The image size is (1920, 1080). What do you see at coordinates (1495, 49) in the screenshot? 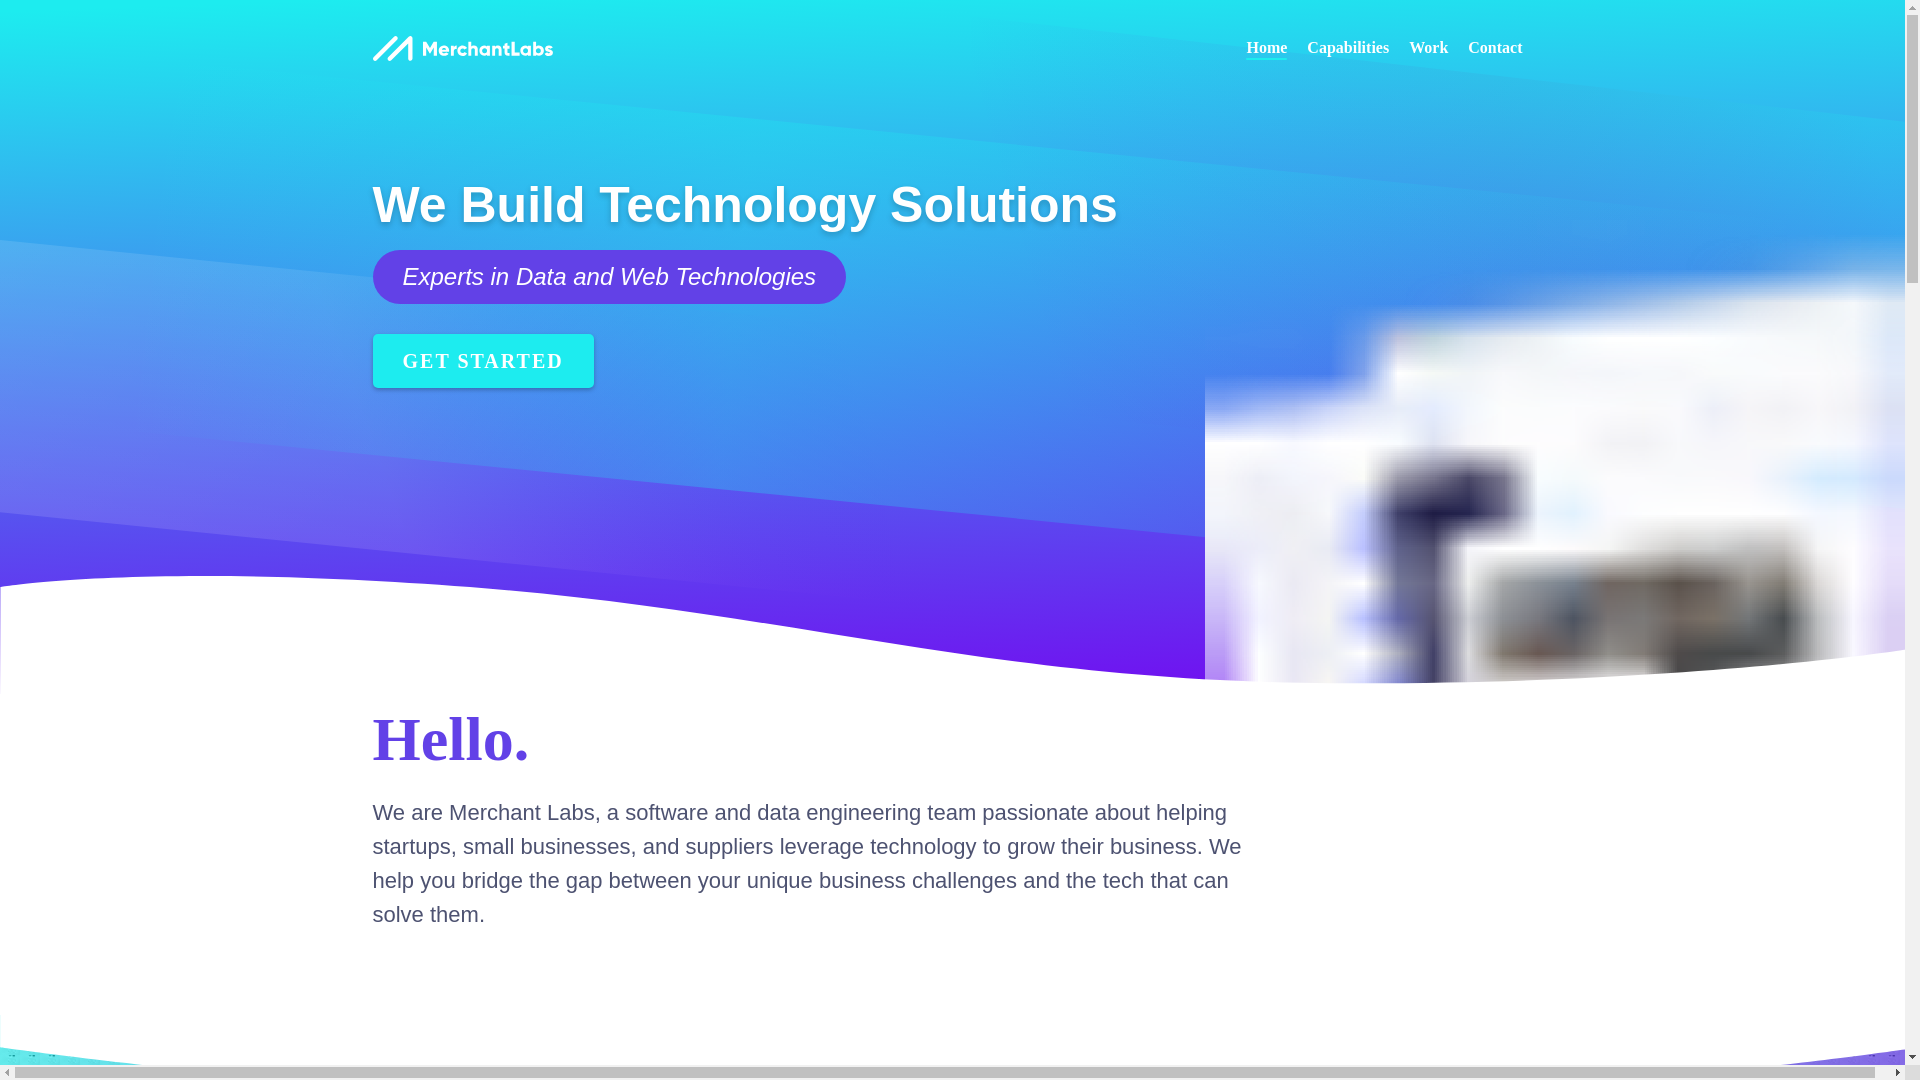
I see `Contact` at bounding box center [1495, 49].